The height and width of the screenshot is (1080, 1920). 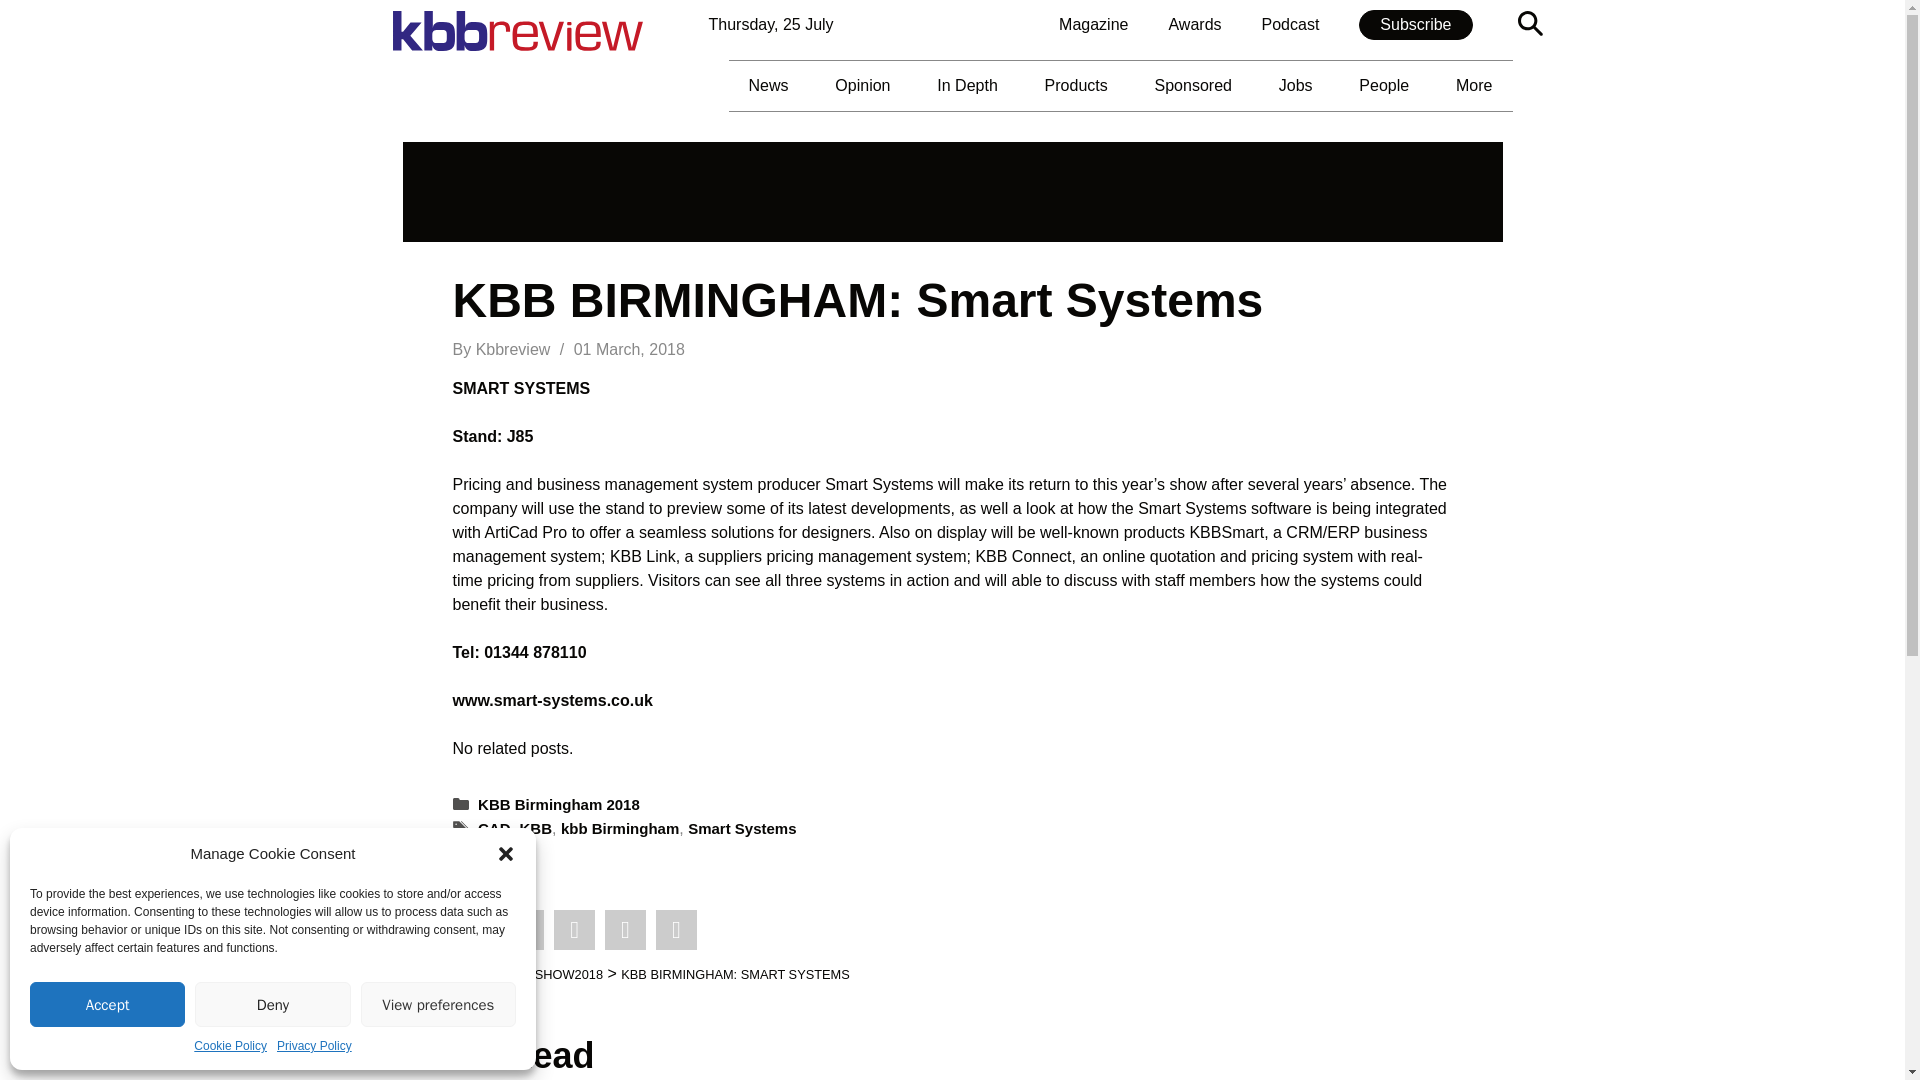 What do you see at coordinates (1416, 24) in the screenshot?
I see `Subscribe` at bounding box center [1416, 24].